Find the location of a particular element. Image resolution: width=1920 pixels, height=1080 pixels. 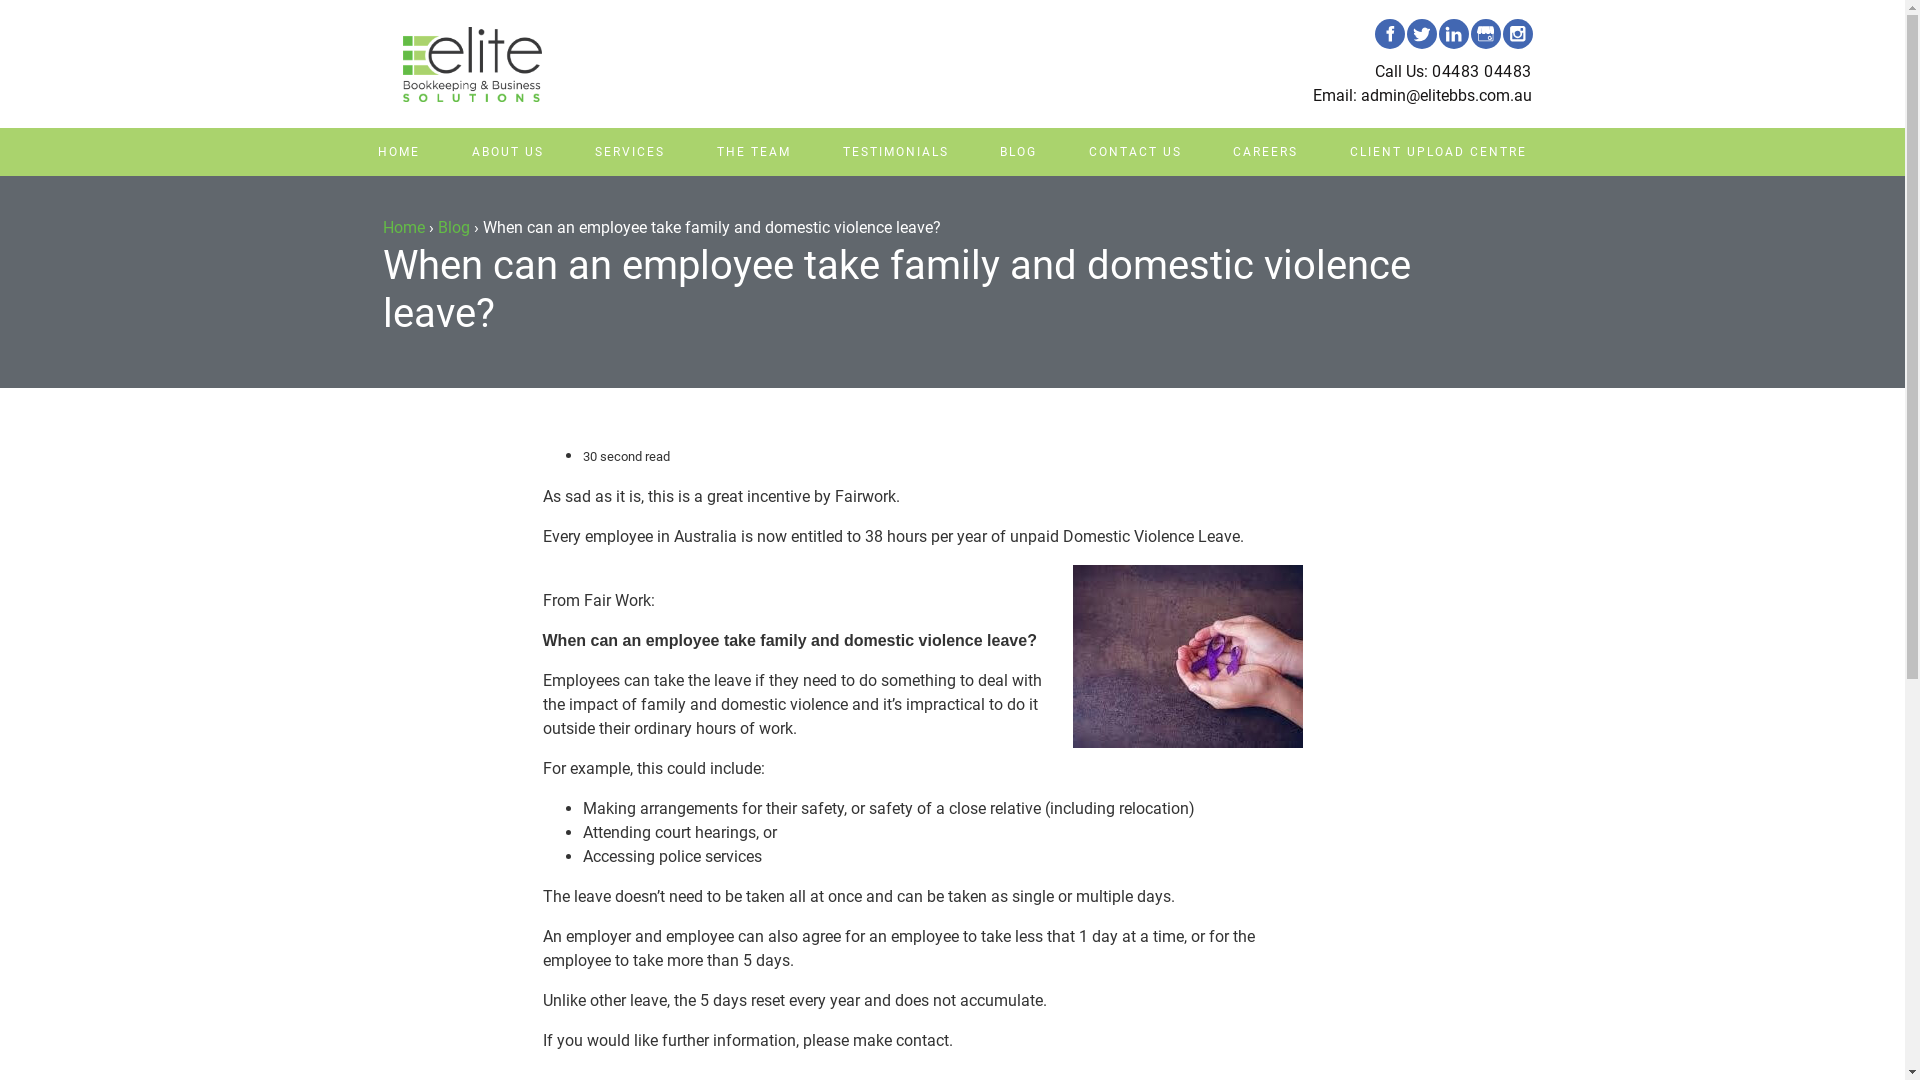

LinkedIn is located at coordinates (1453, 34).